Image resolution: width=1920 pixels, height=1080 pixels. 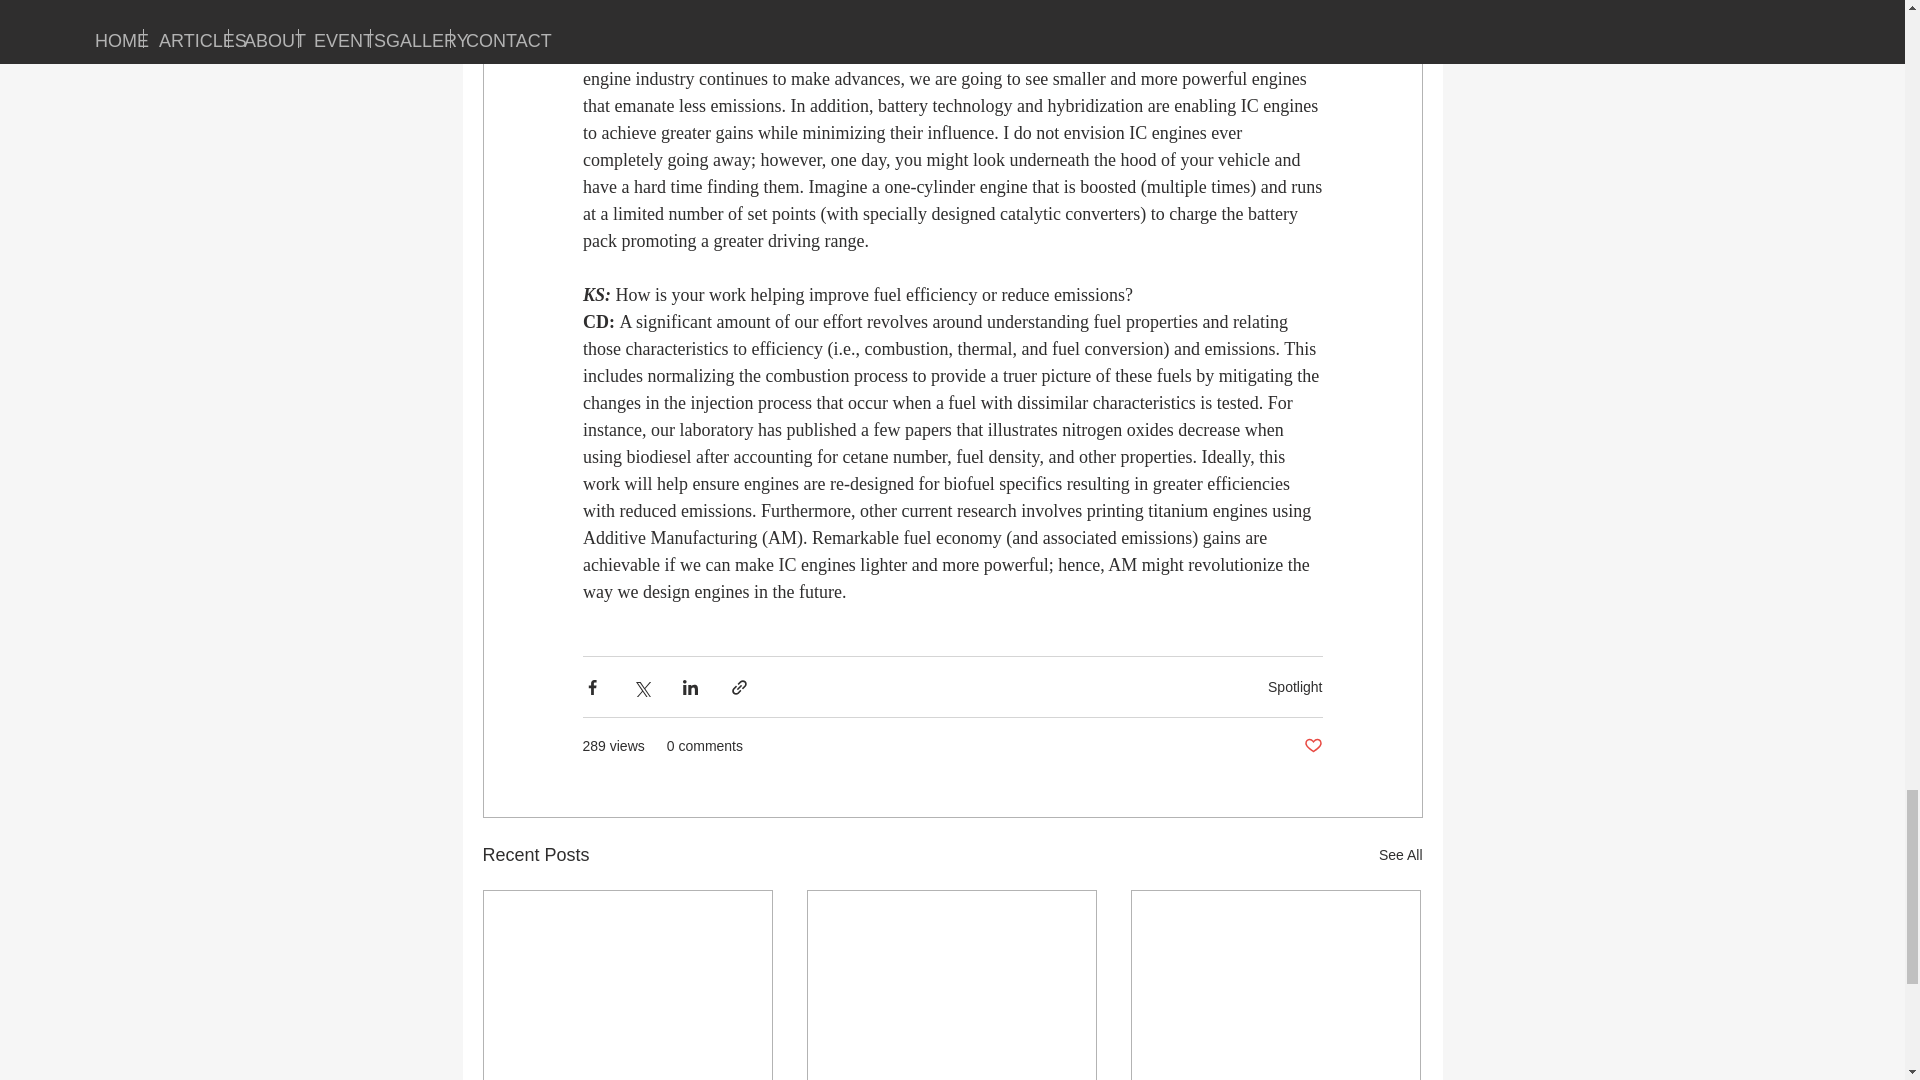 What do you see at coordinates (951, 1078) in the screenshot?
I see `Spotlight: Gina Magnotti` at bounding box center [951, 1078].